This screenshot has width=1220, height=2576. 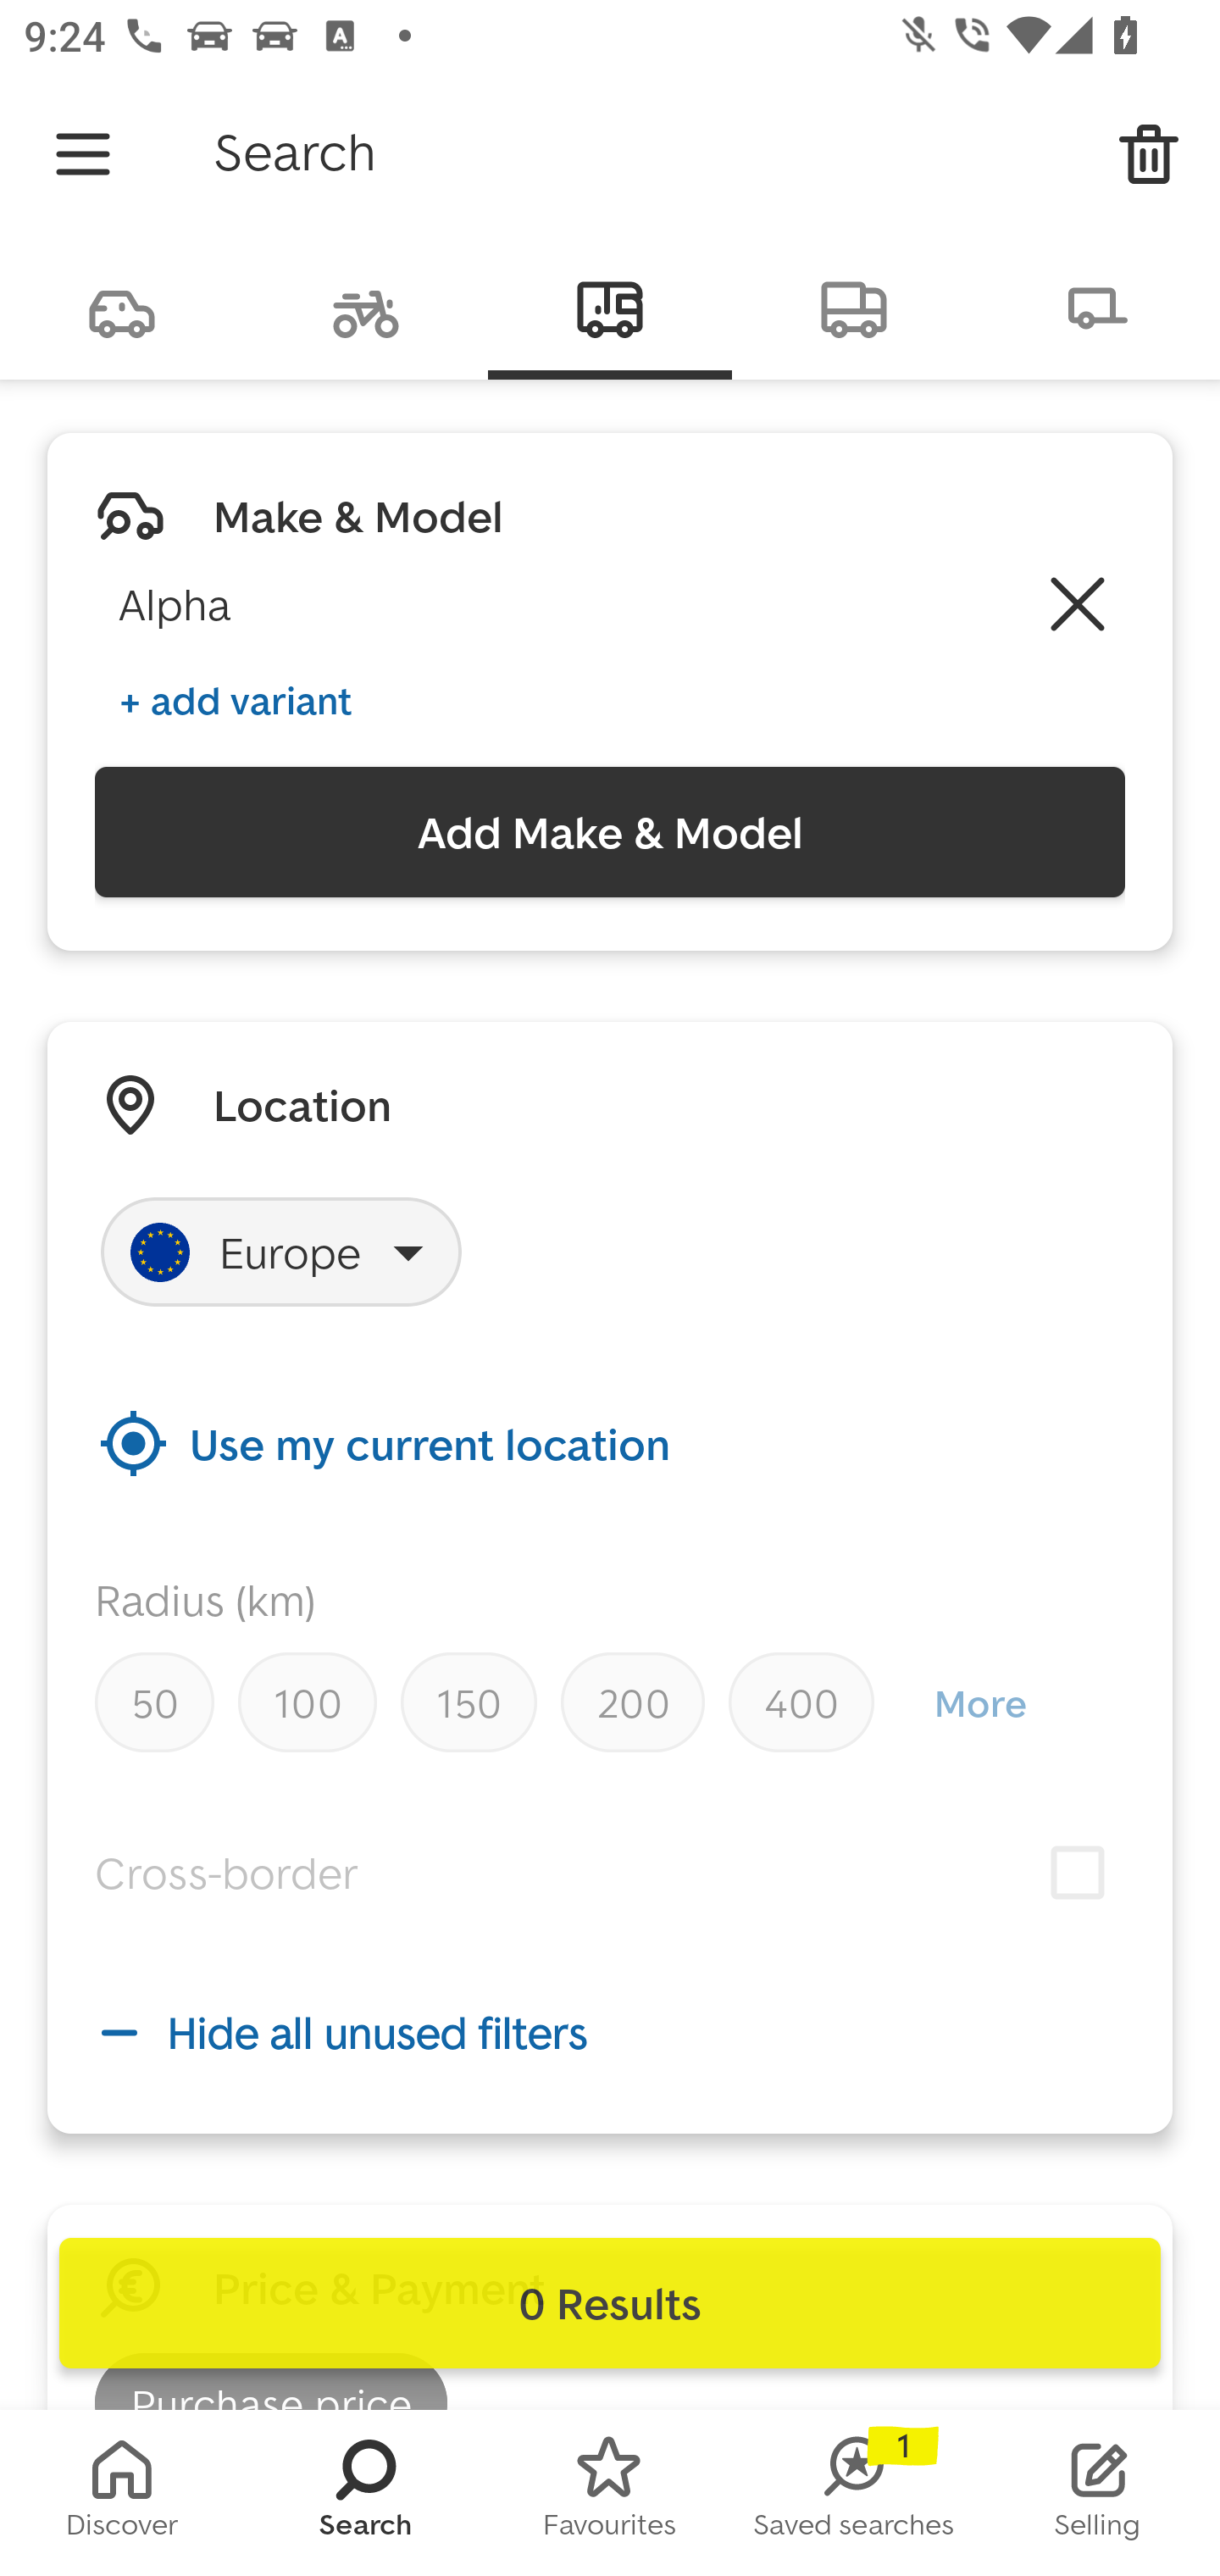 What do you see at coordinates (205, 1600) in the screenshot?
I see `Radius (km)` at bounding box center [205, 1600].